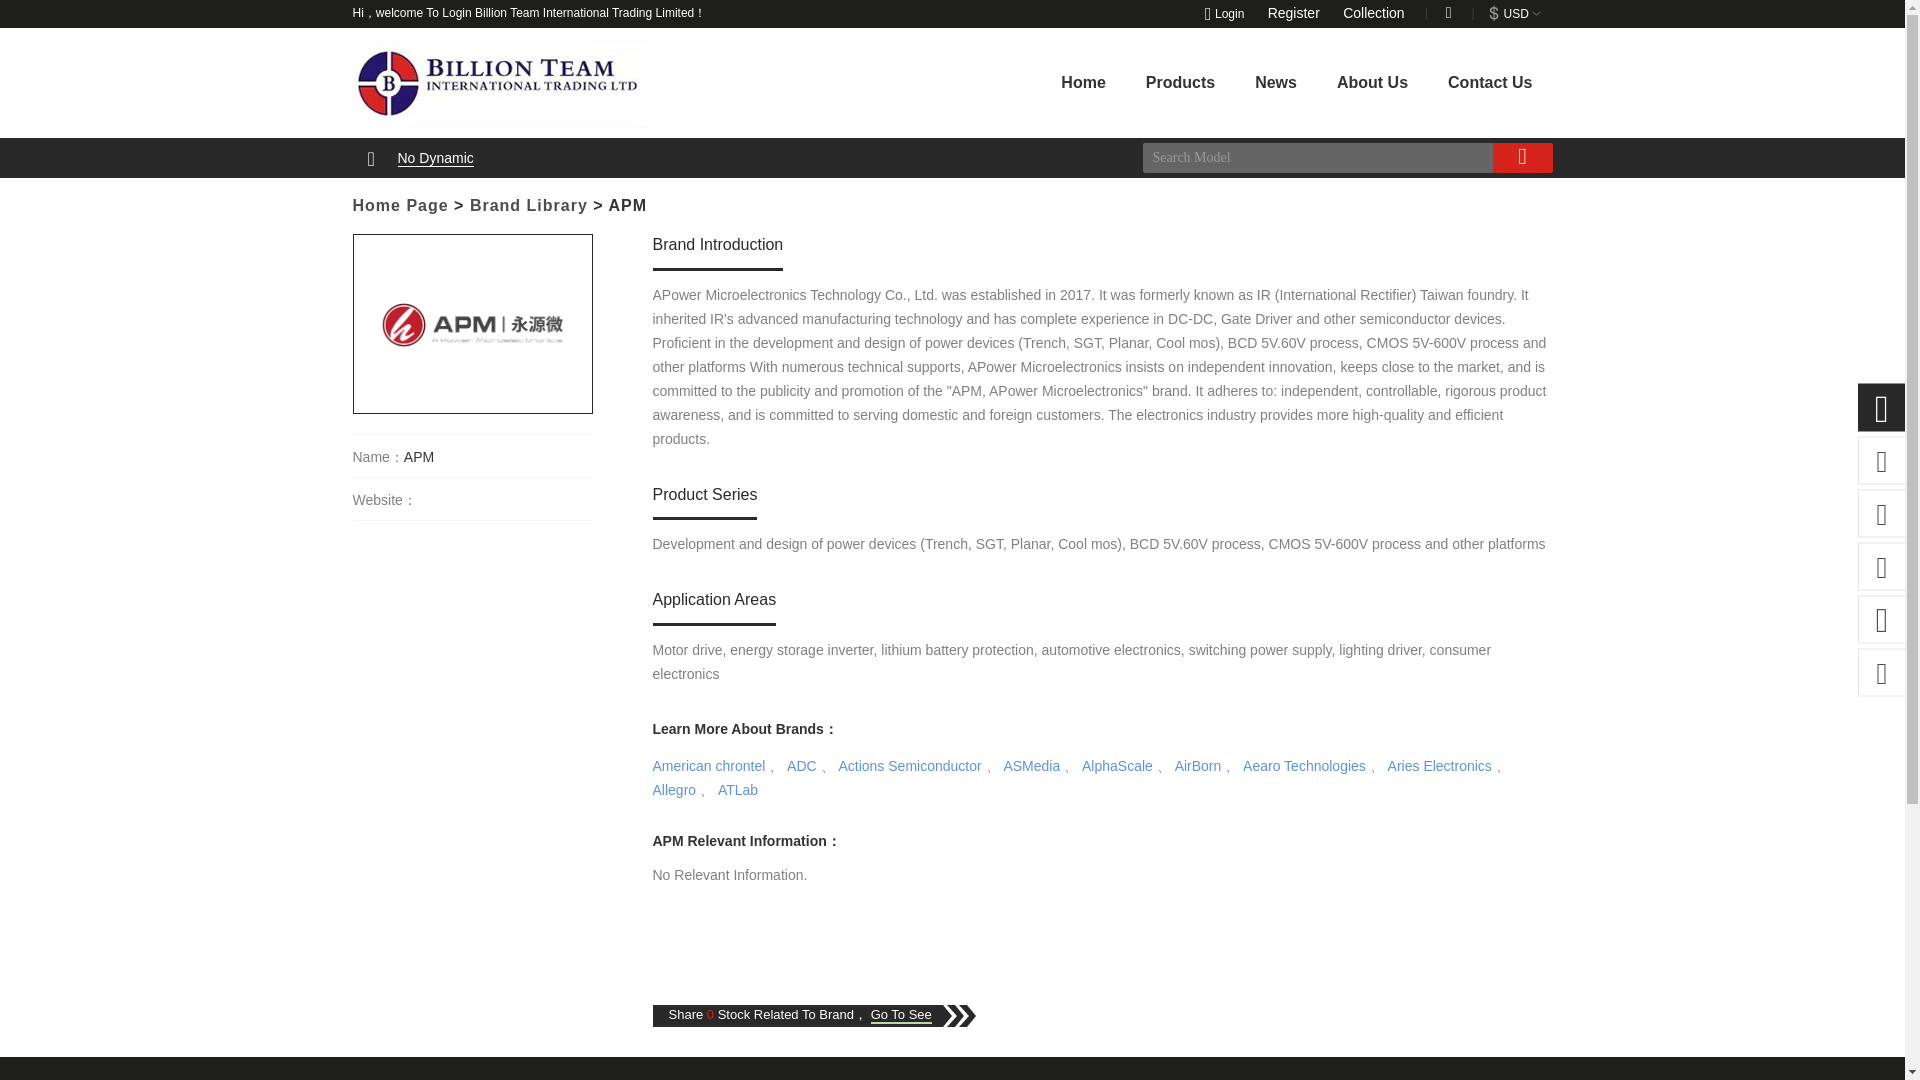 The width and height of the screenshot is (1920, 1080). Describe the element at coordinates (1490, 82) in the screenshot. I see `Contact Us` at that location.